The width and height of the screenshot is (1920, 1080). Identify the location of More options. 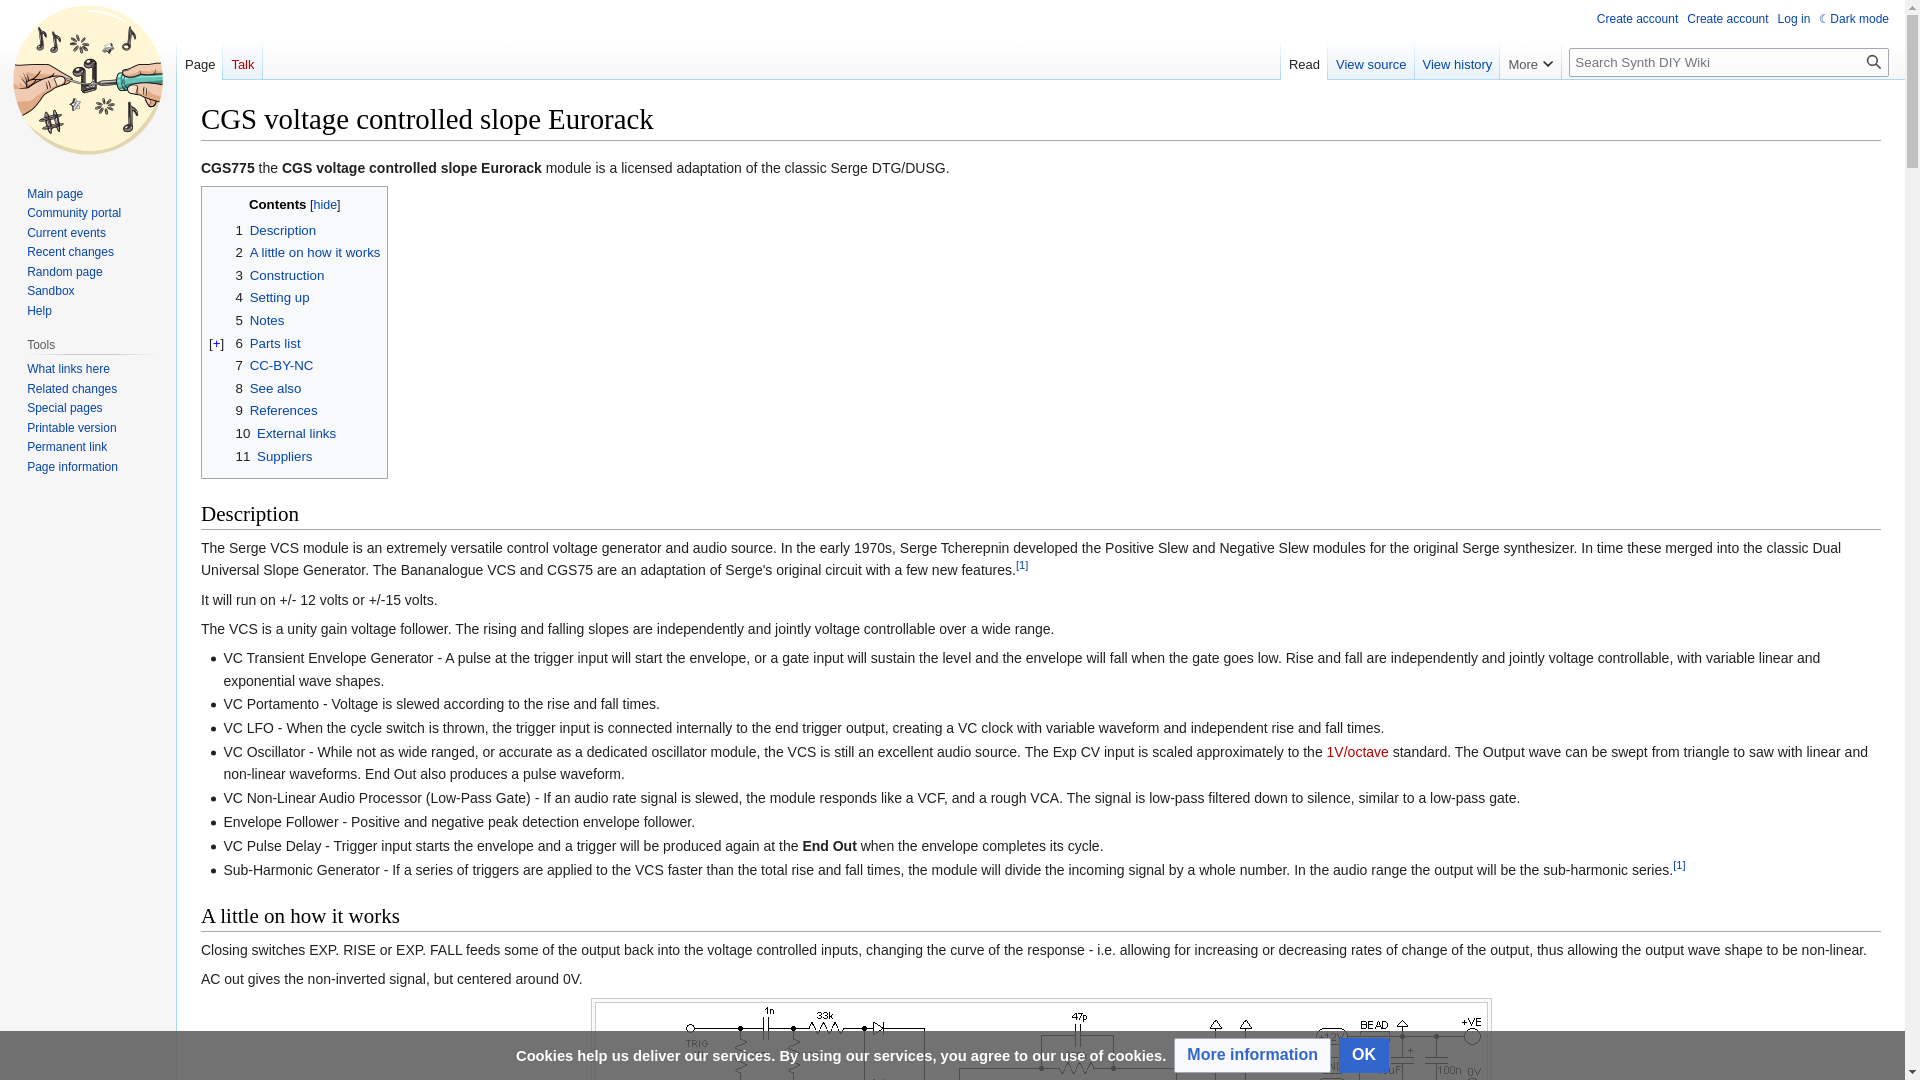
(1530, 59).